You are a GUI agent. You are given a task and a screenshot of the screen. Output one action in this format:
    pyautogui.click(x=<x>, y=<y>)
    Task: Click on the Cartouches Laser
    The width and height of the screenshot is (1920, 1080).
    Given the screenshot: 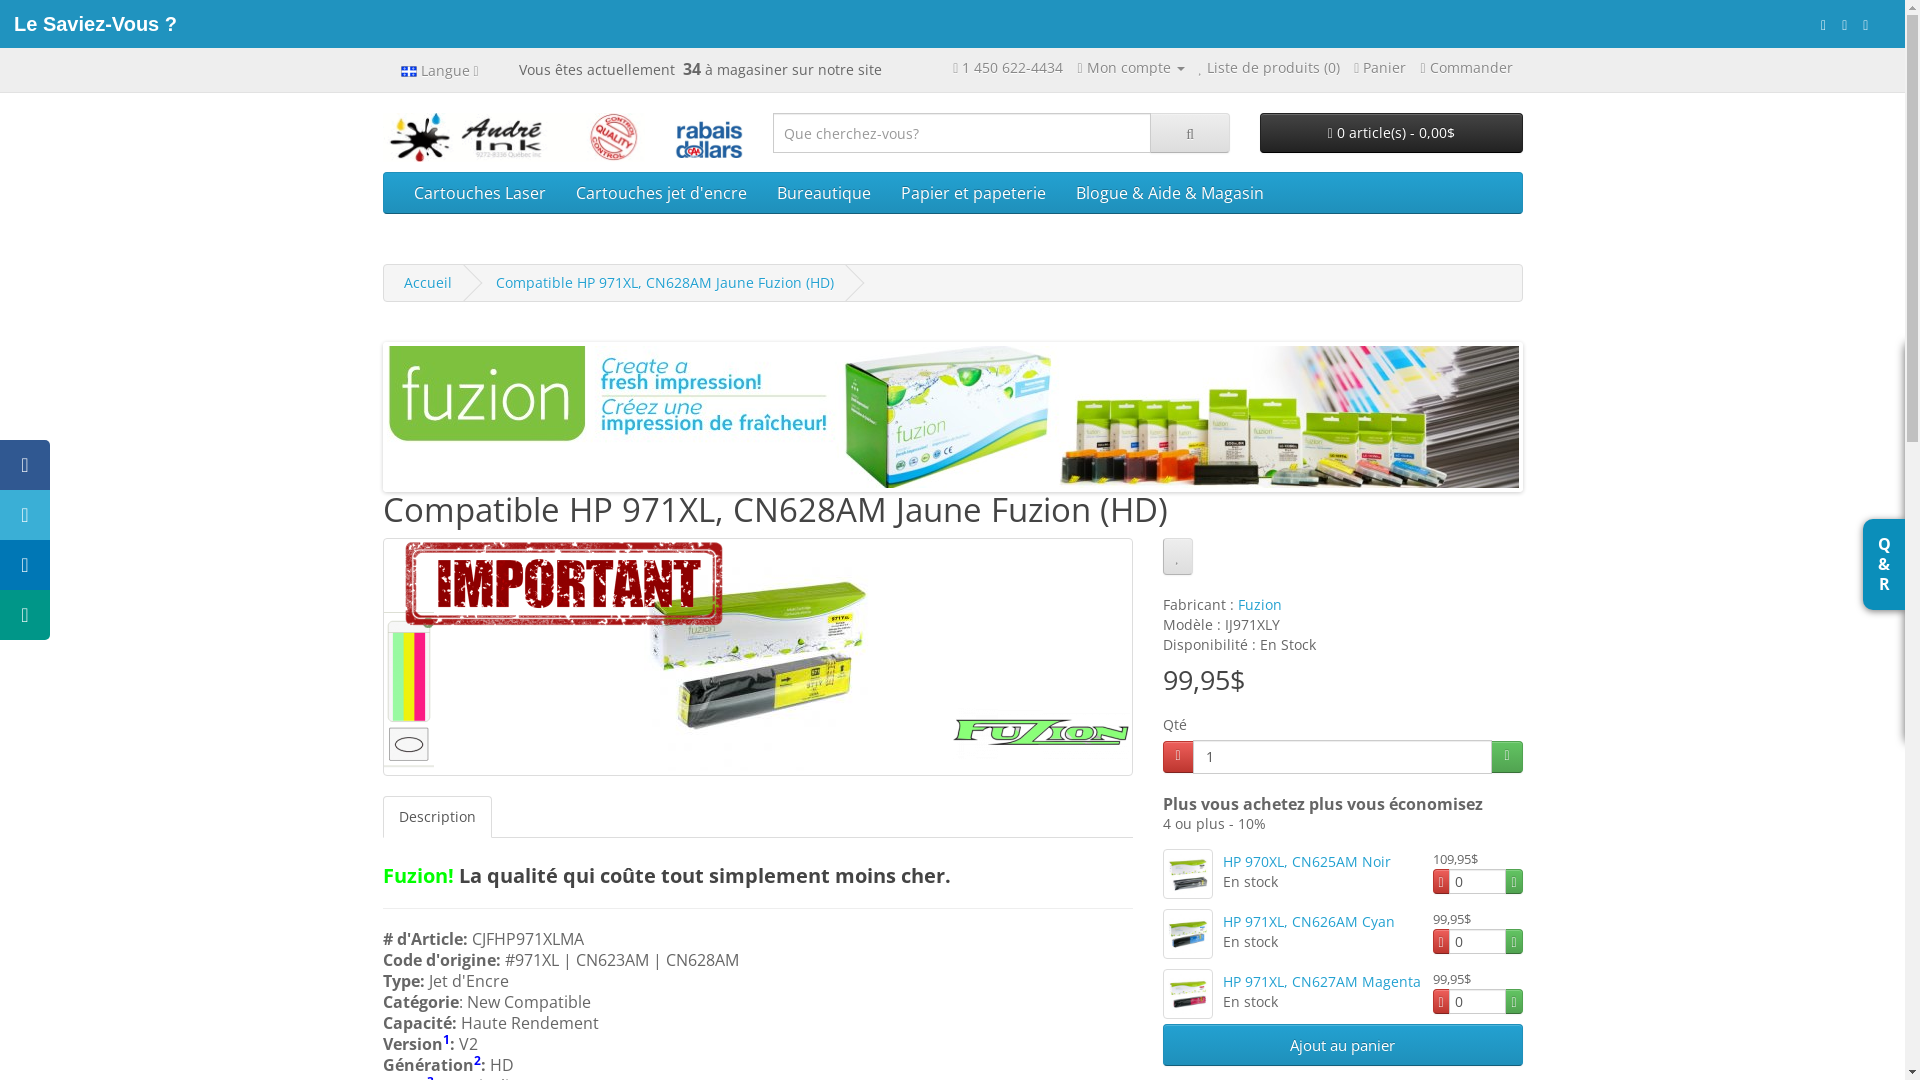 What is the action you would take?
    pyautogui.click(x=479, y=193)
    